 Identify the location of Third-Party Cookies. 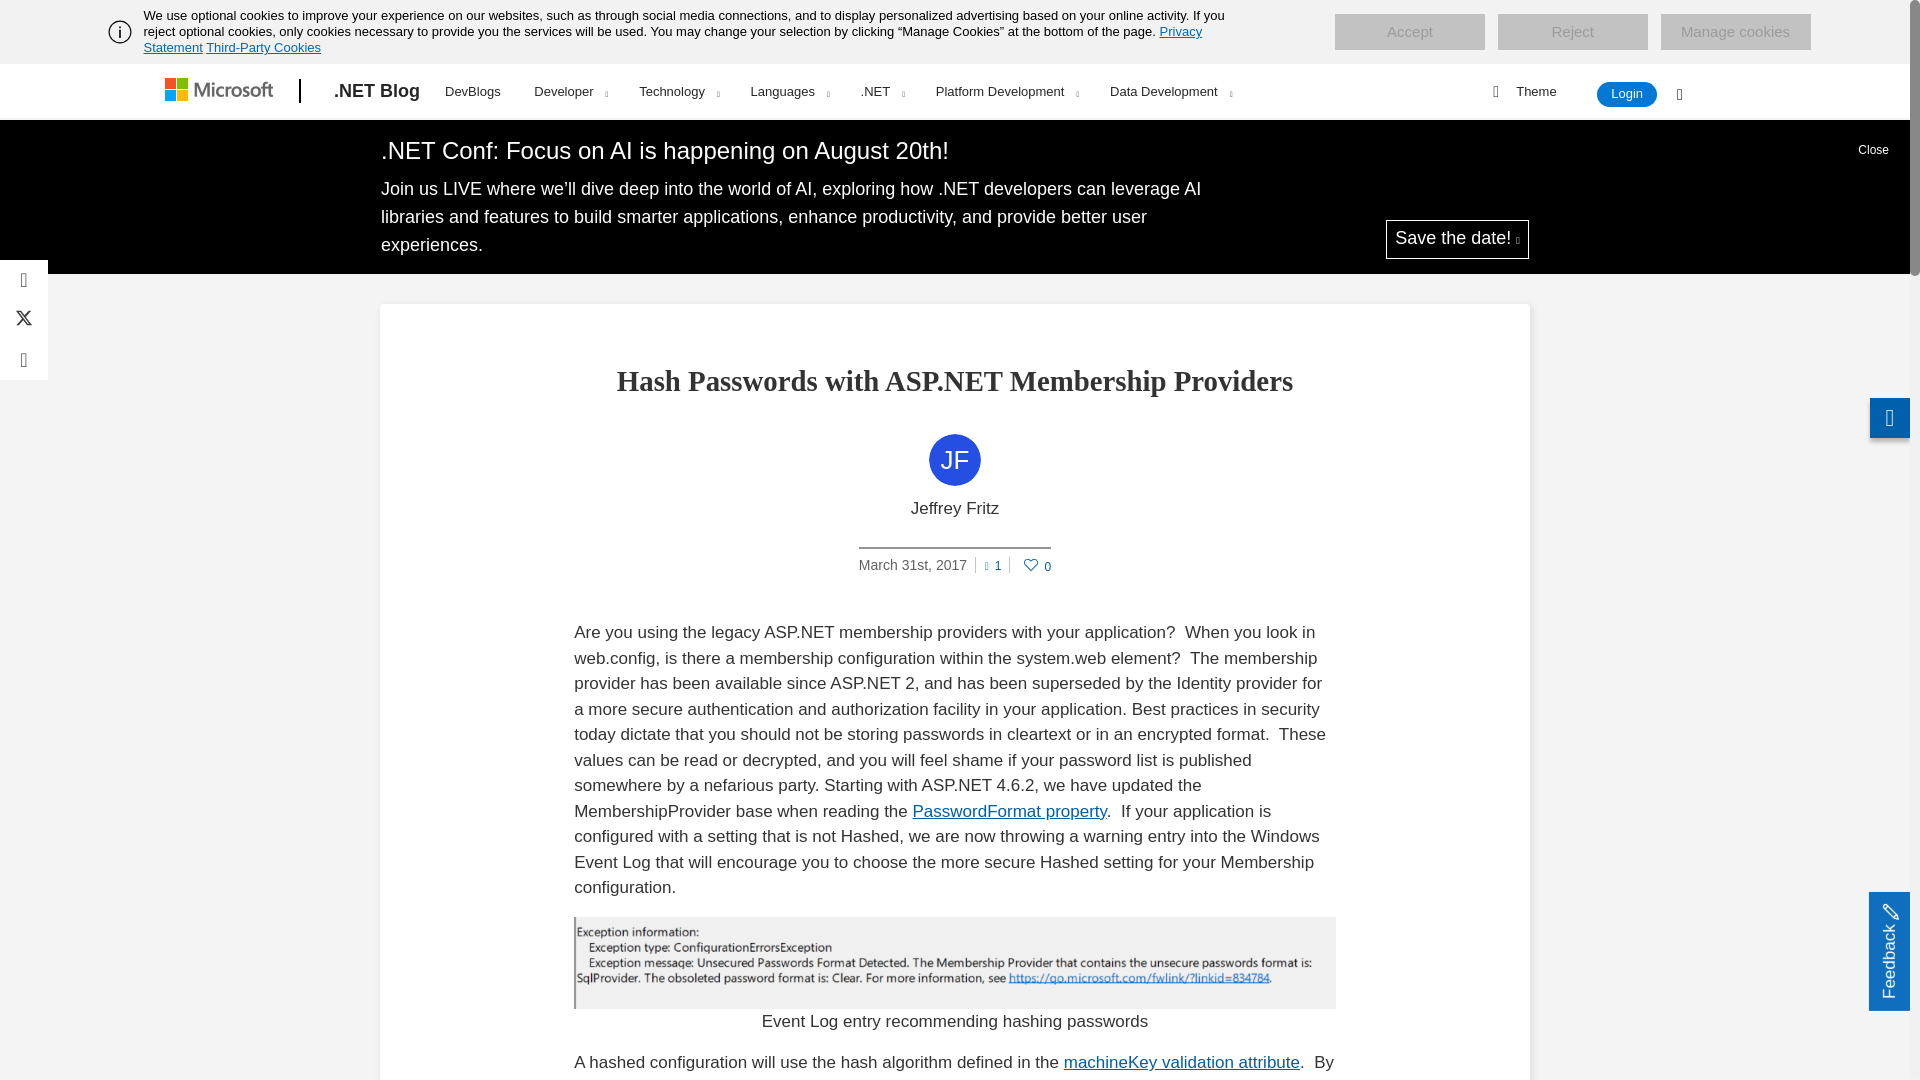
(262, 47).